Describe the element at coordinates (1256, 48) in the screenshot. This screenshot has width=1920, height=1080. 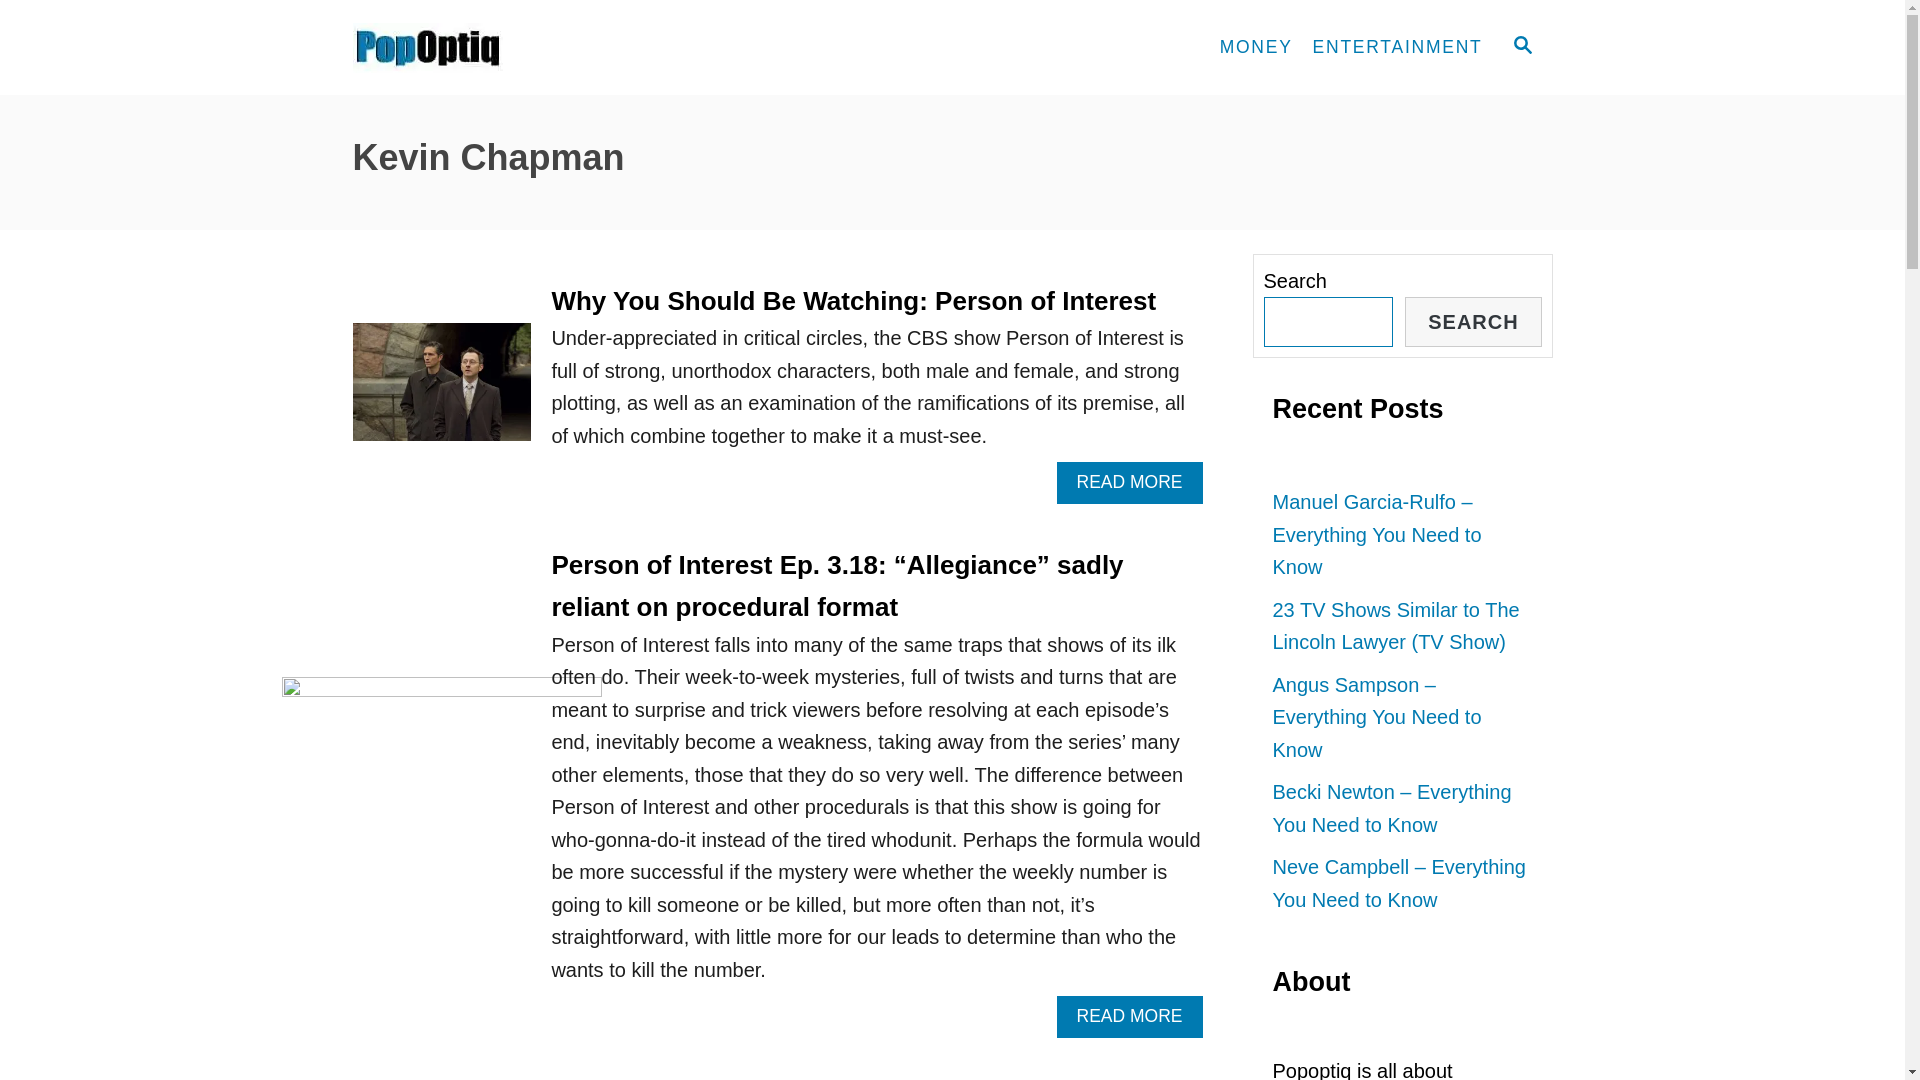
I see `MONEY` at that location.